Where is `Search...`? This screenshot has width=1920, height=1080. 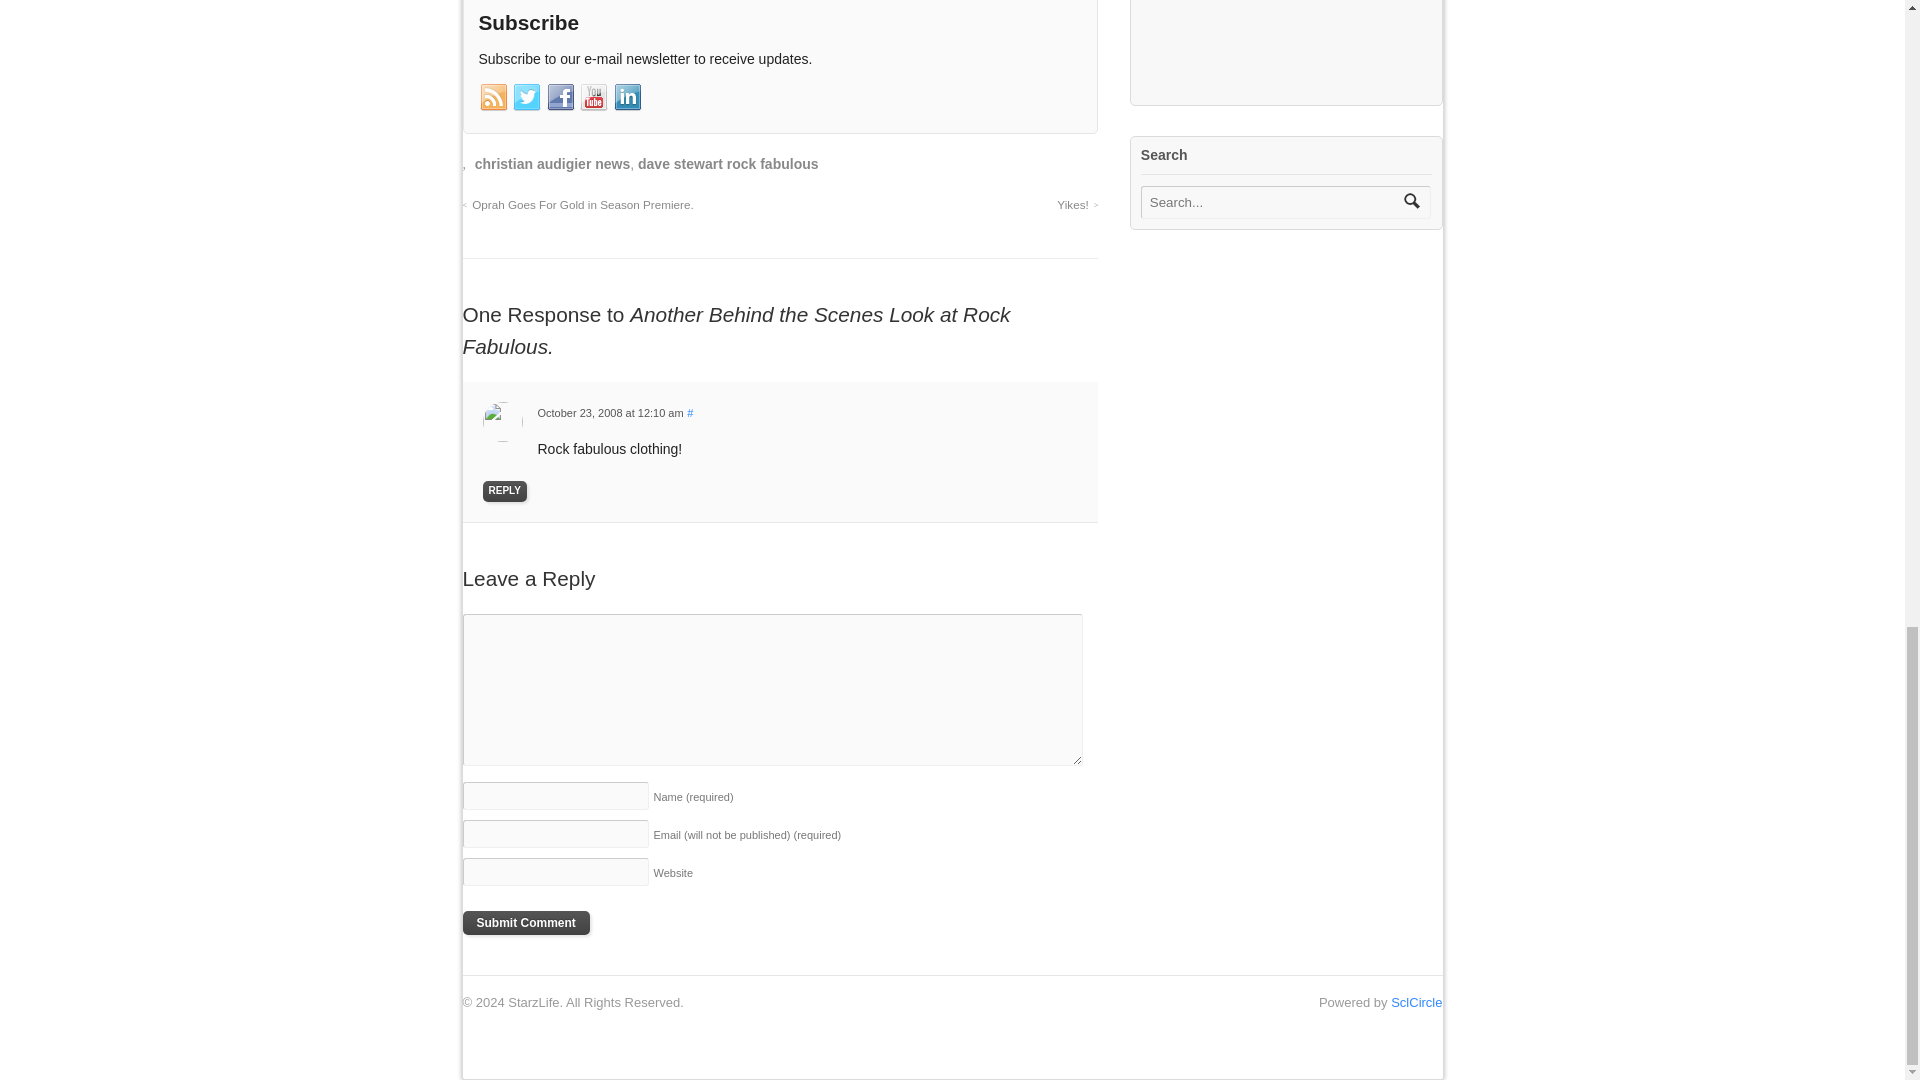 Search... is located at coordinates (1272, 202).